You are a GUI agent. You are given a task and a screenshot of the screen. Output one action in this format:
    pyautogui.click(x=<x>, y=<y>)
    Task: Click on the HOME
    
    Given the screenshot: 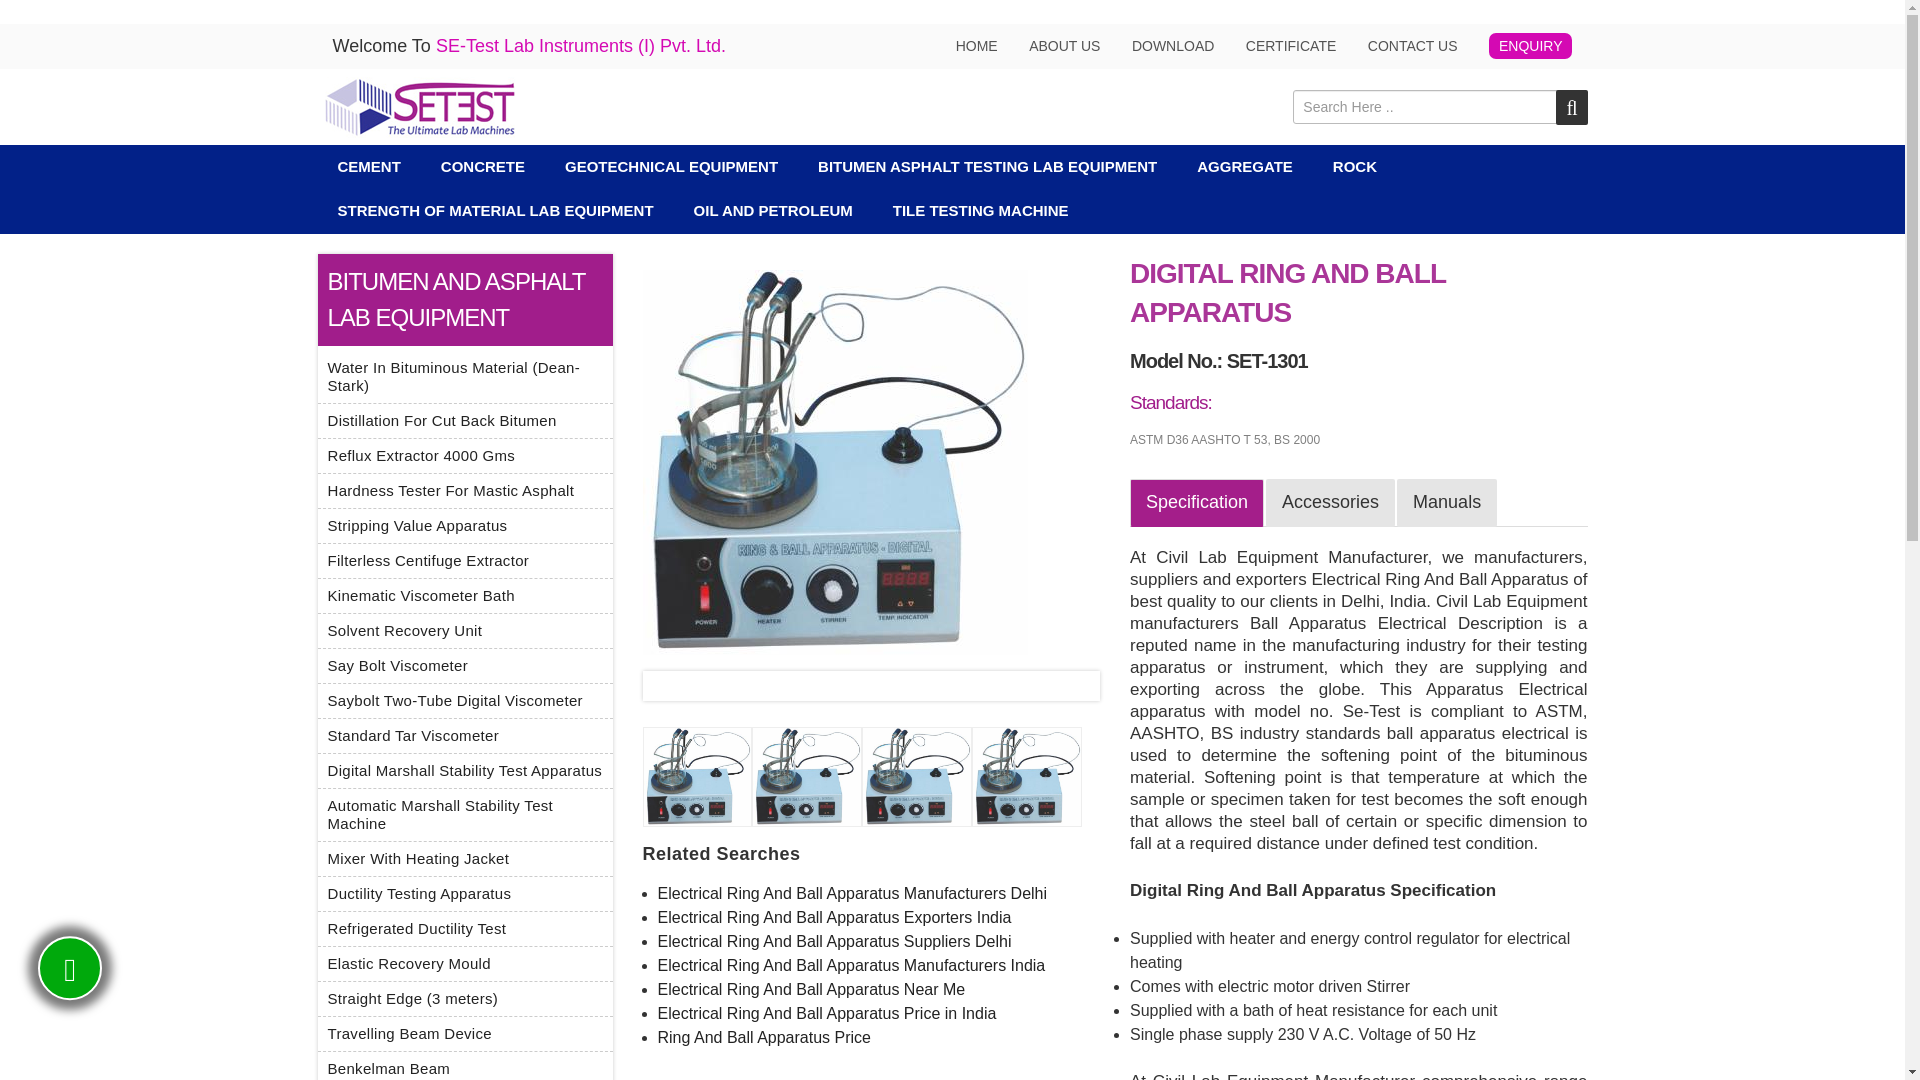 What is the action you would take?
    pyautogui.click(x=977, y=46)
    